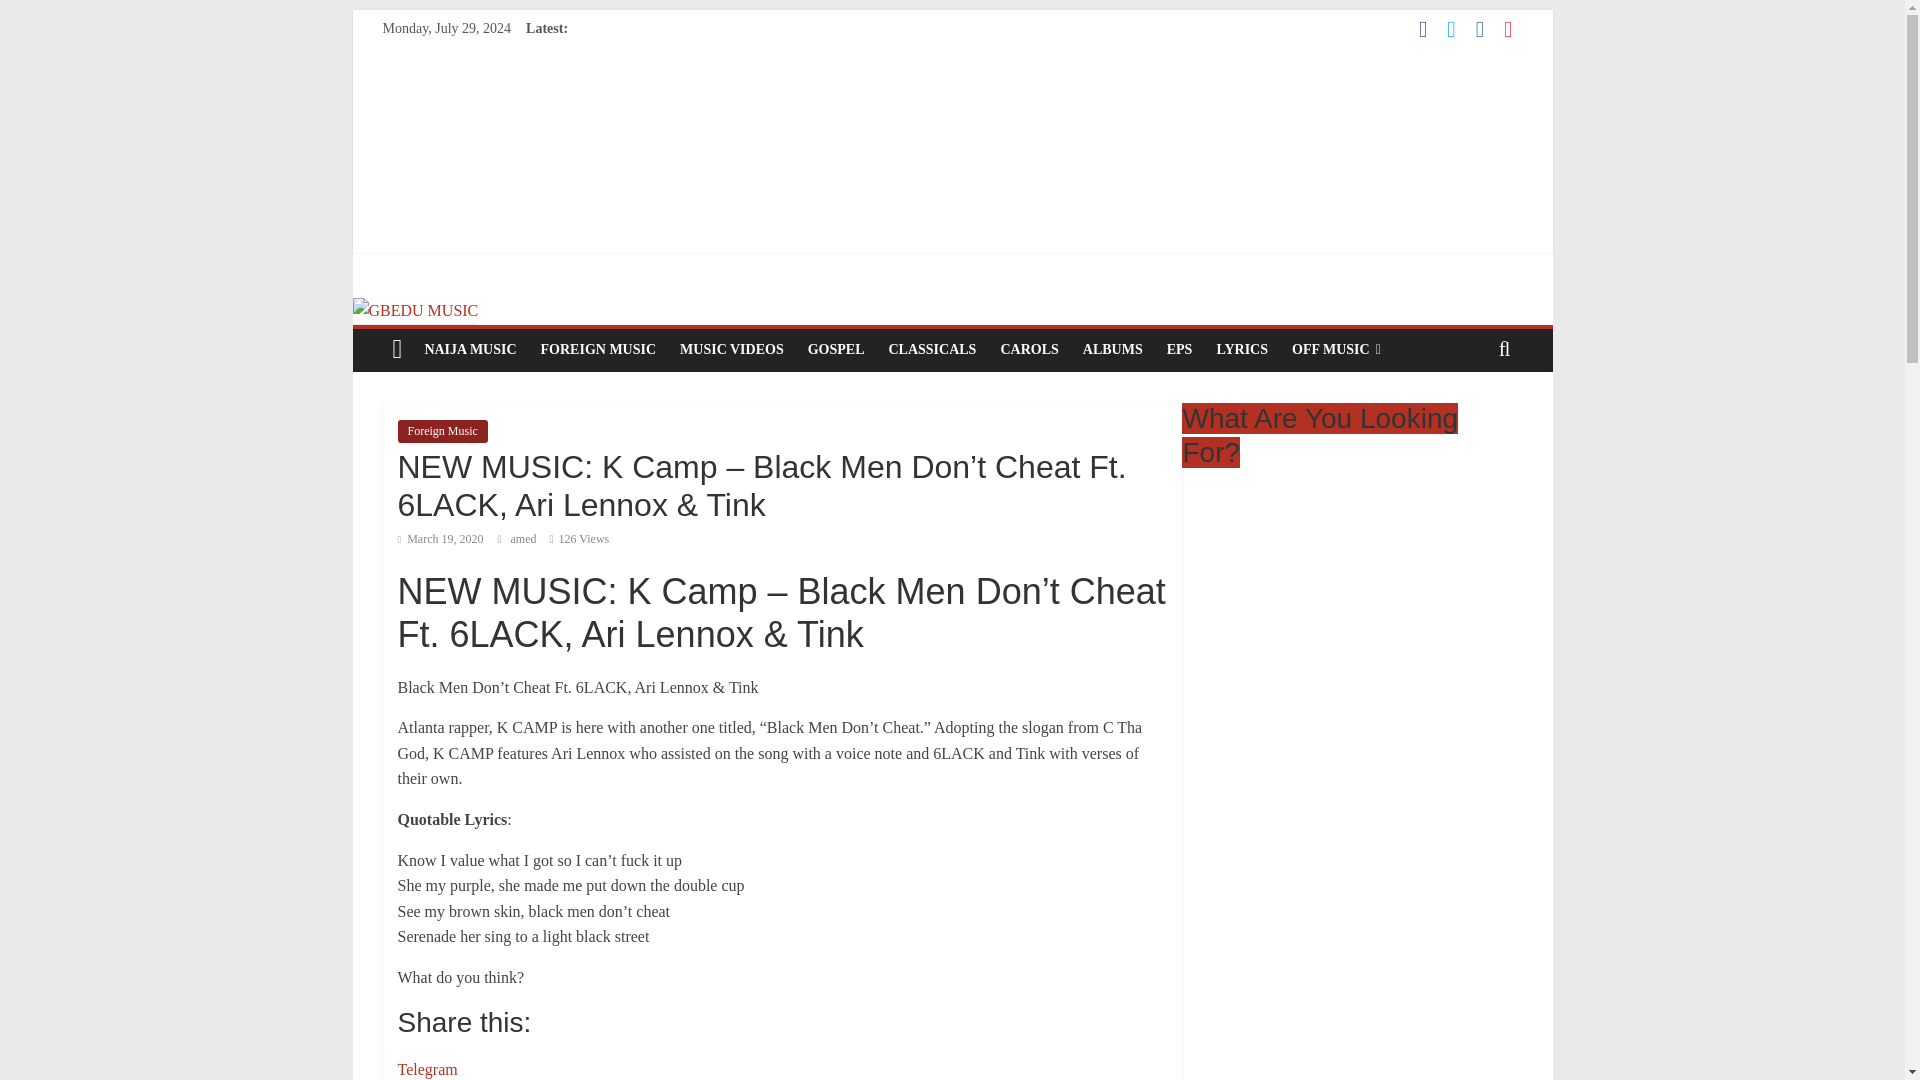 The image size is (1920, 1080). What do you see at coordinates (1113, 350) in the screenshot?
I see `ALBUMS` at bounding box center [1113, 350].